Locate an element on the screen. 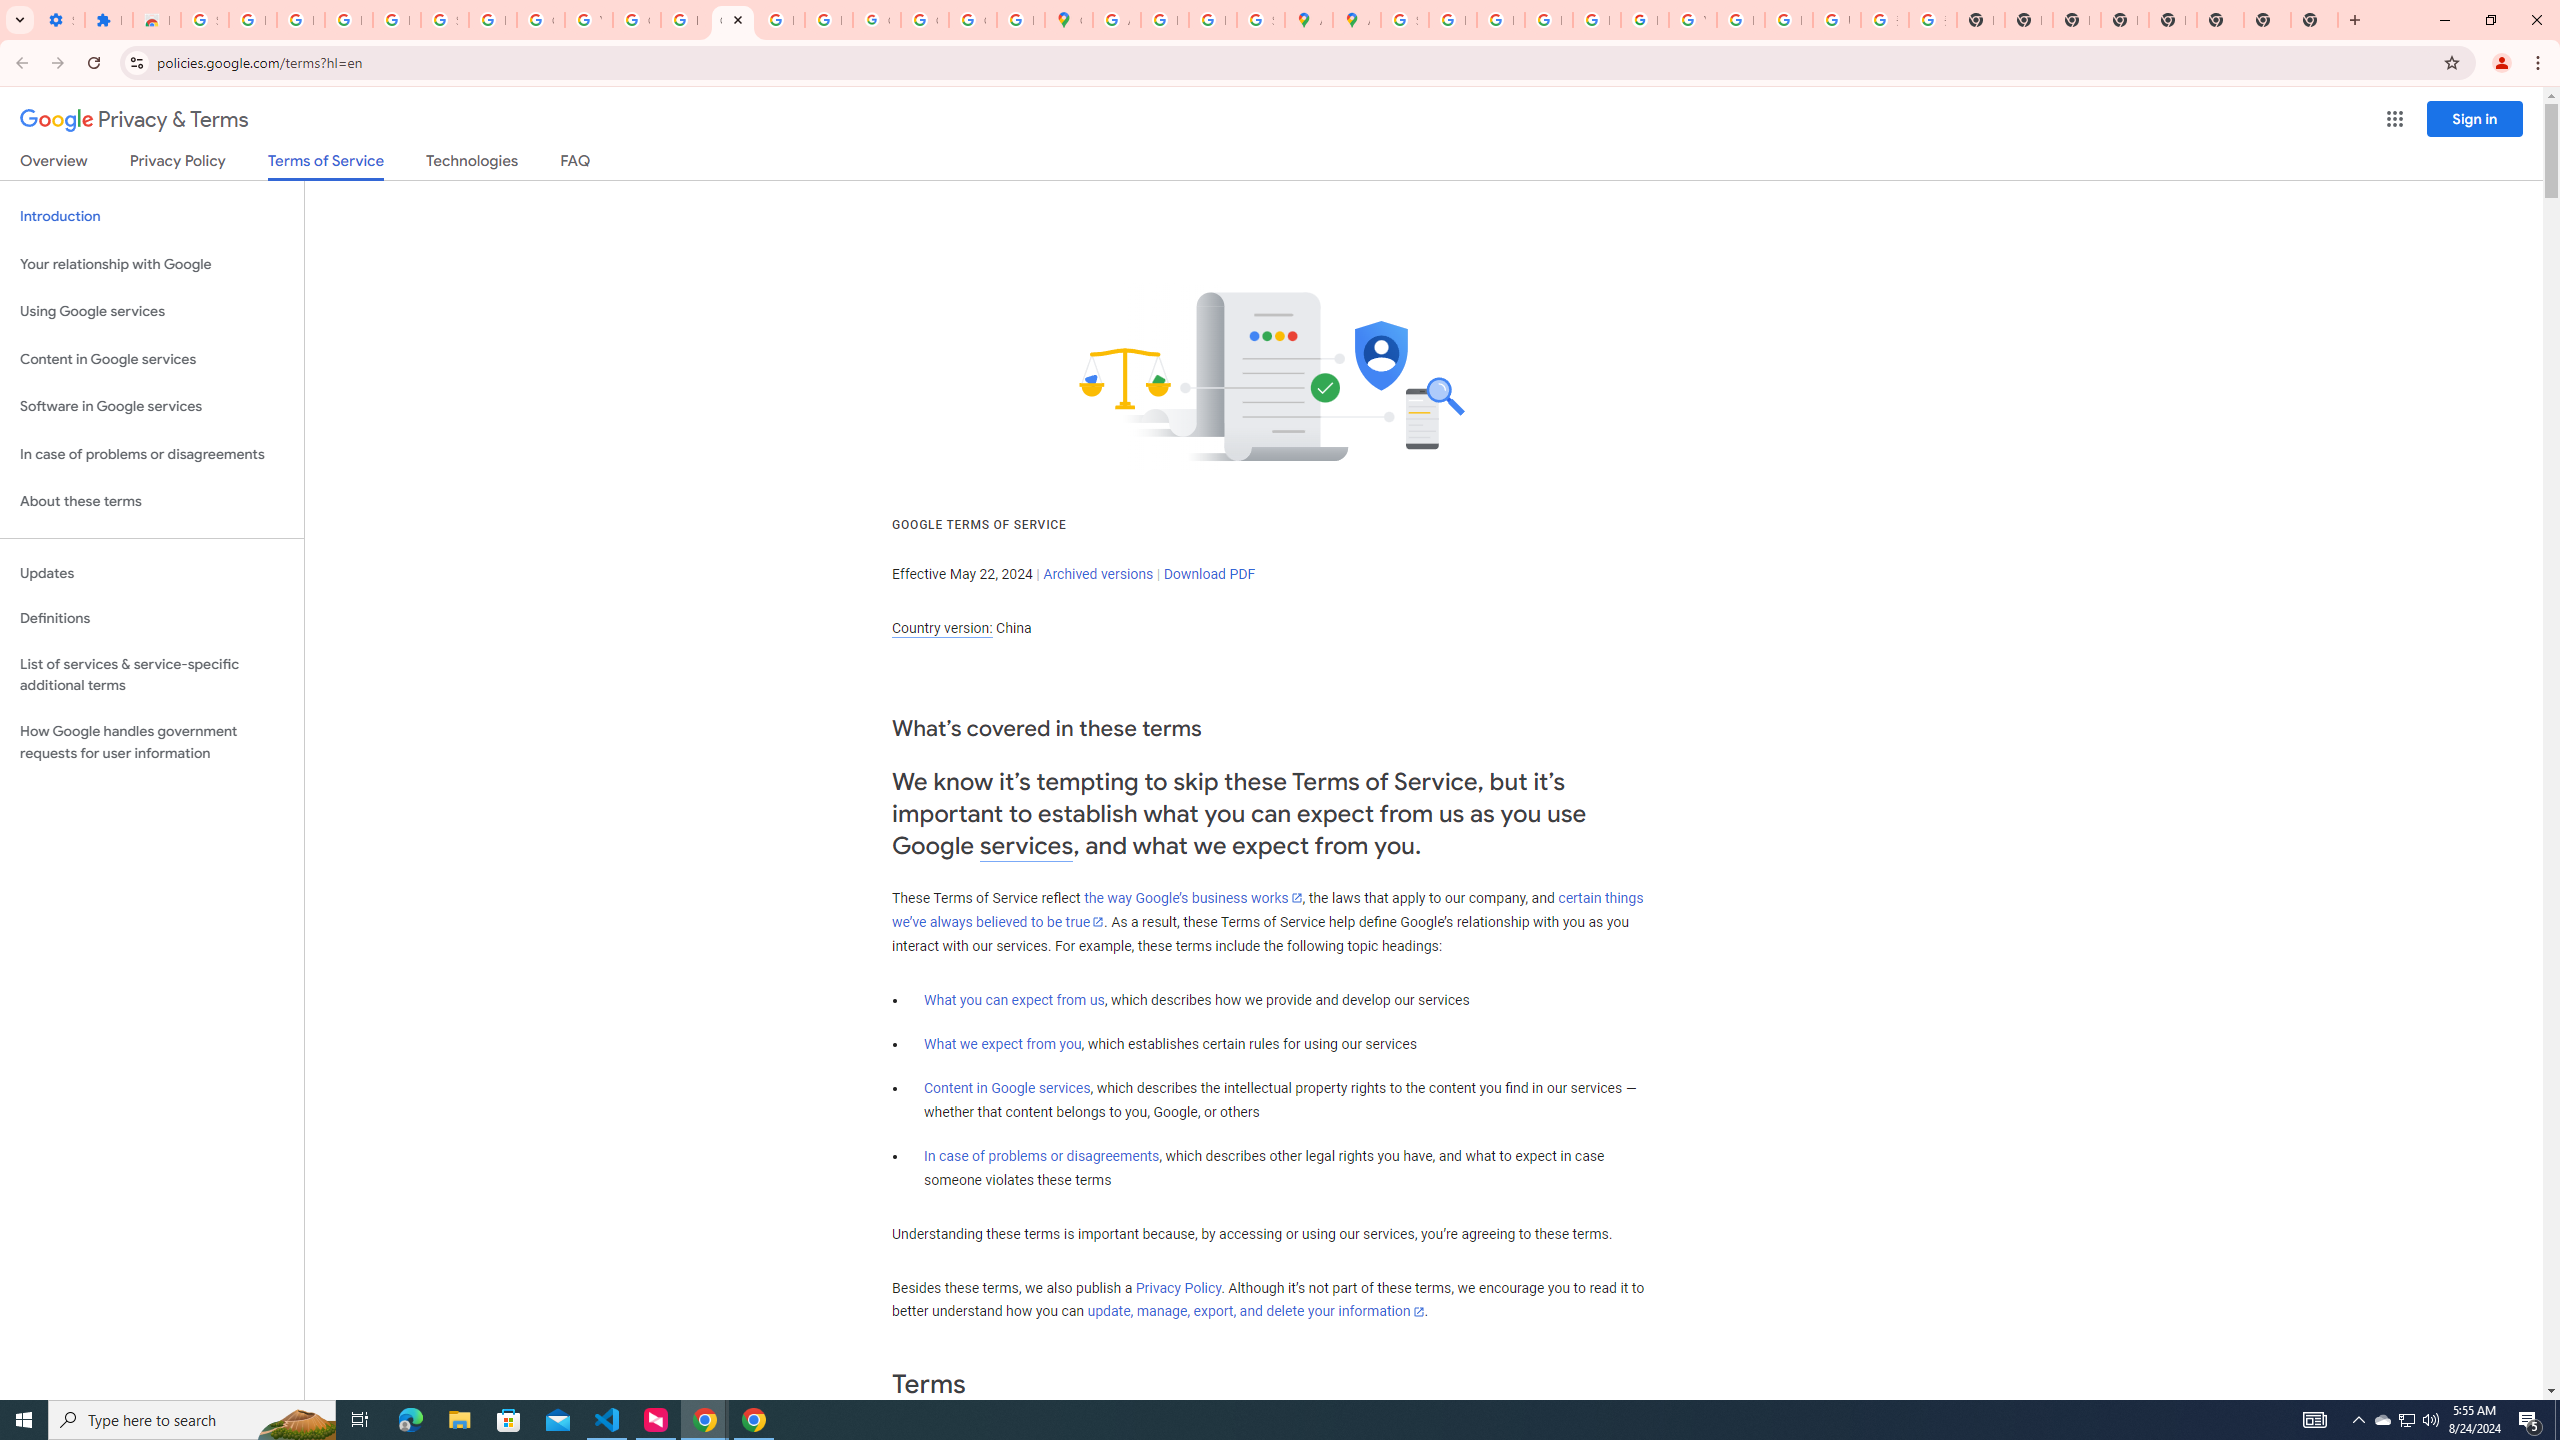 The image size is (2560, 1440). Google Account is located at coordinates (540, 20).